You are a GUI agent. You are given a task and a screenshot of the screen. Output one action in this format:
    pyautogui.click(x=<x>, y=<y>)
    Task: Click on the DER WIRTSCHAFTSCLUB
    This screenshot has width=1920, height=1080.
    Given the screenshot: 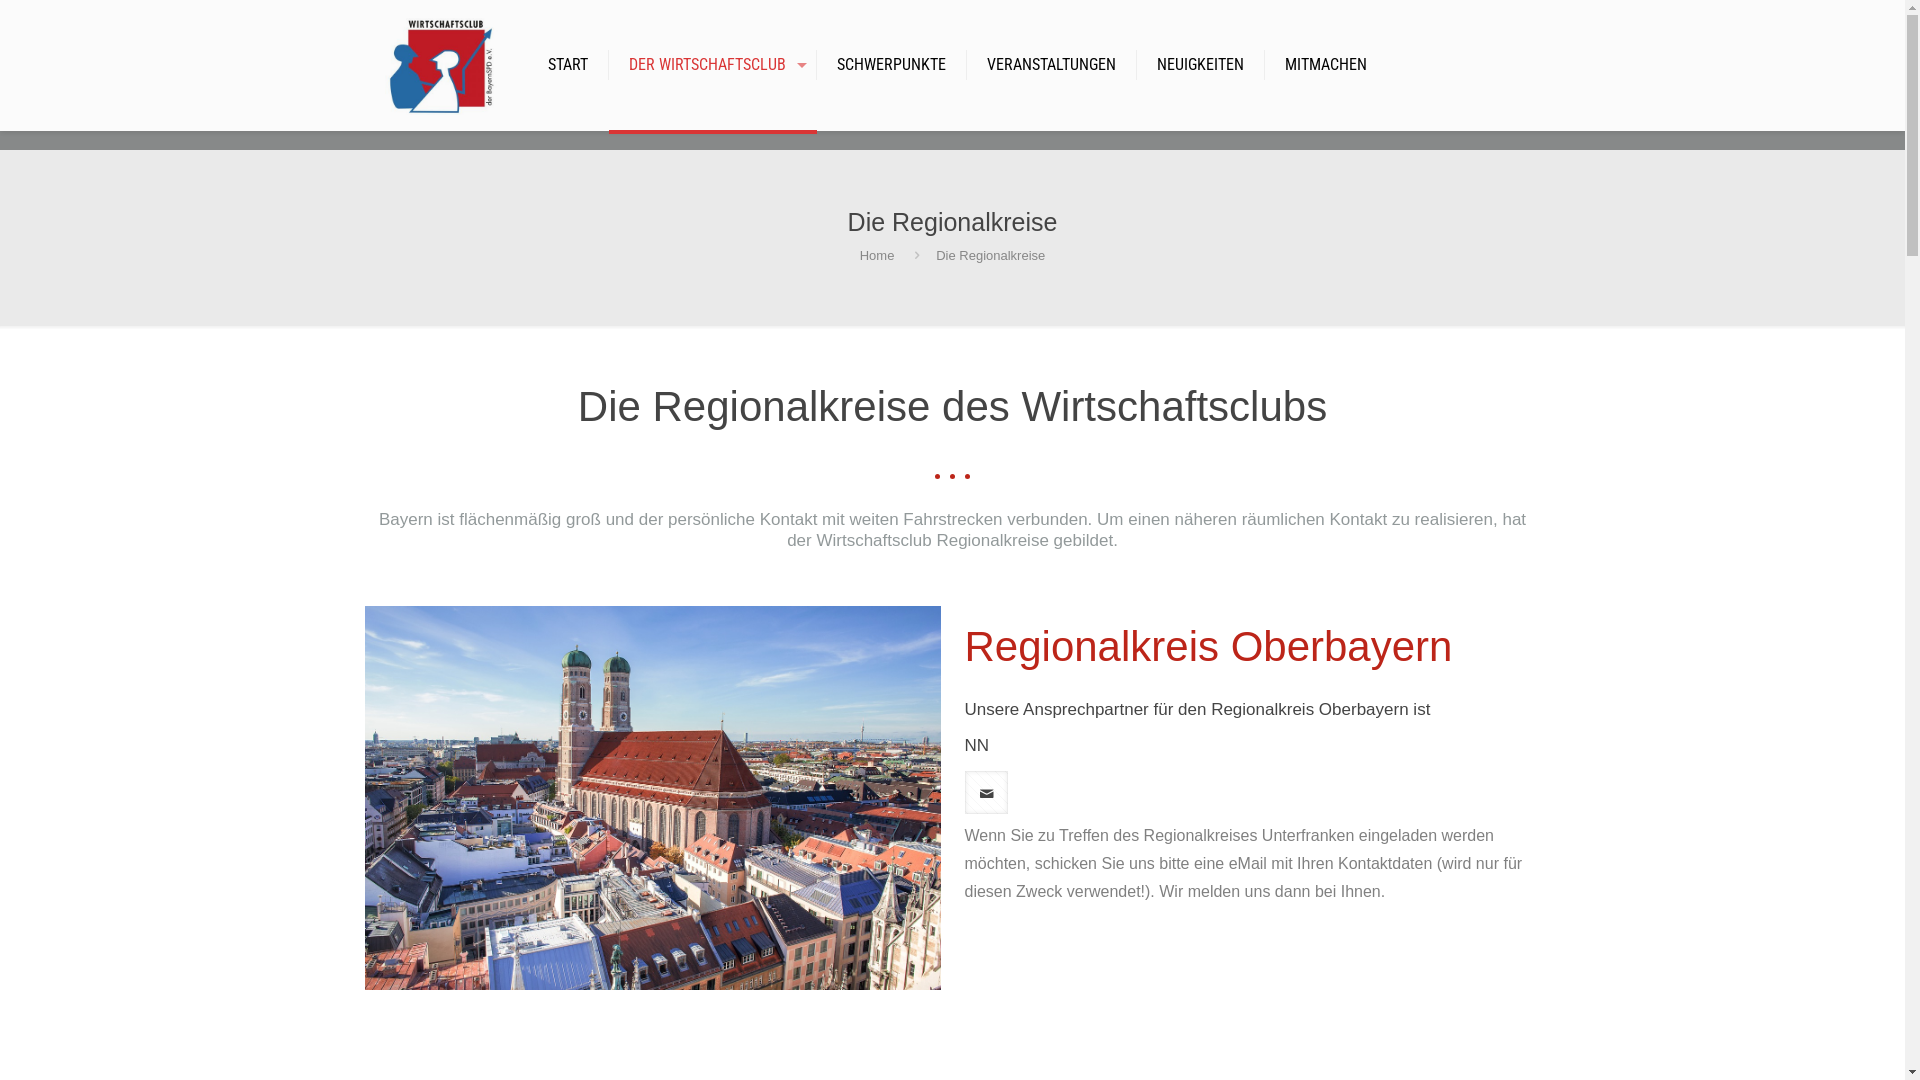 What is the action you would take?
    pyautogui.click(x=713, y=65)
    